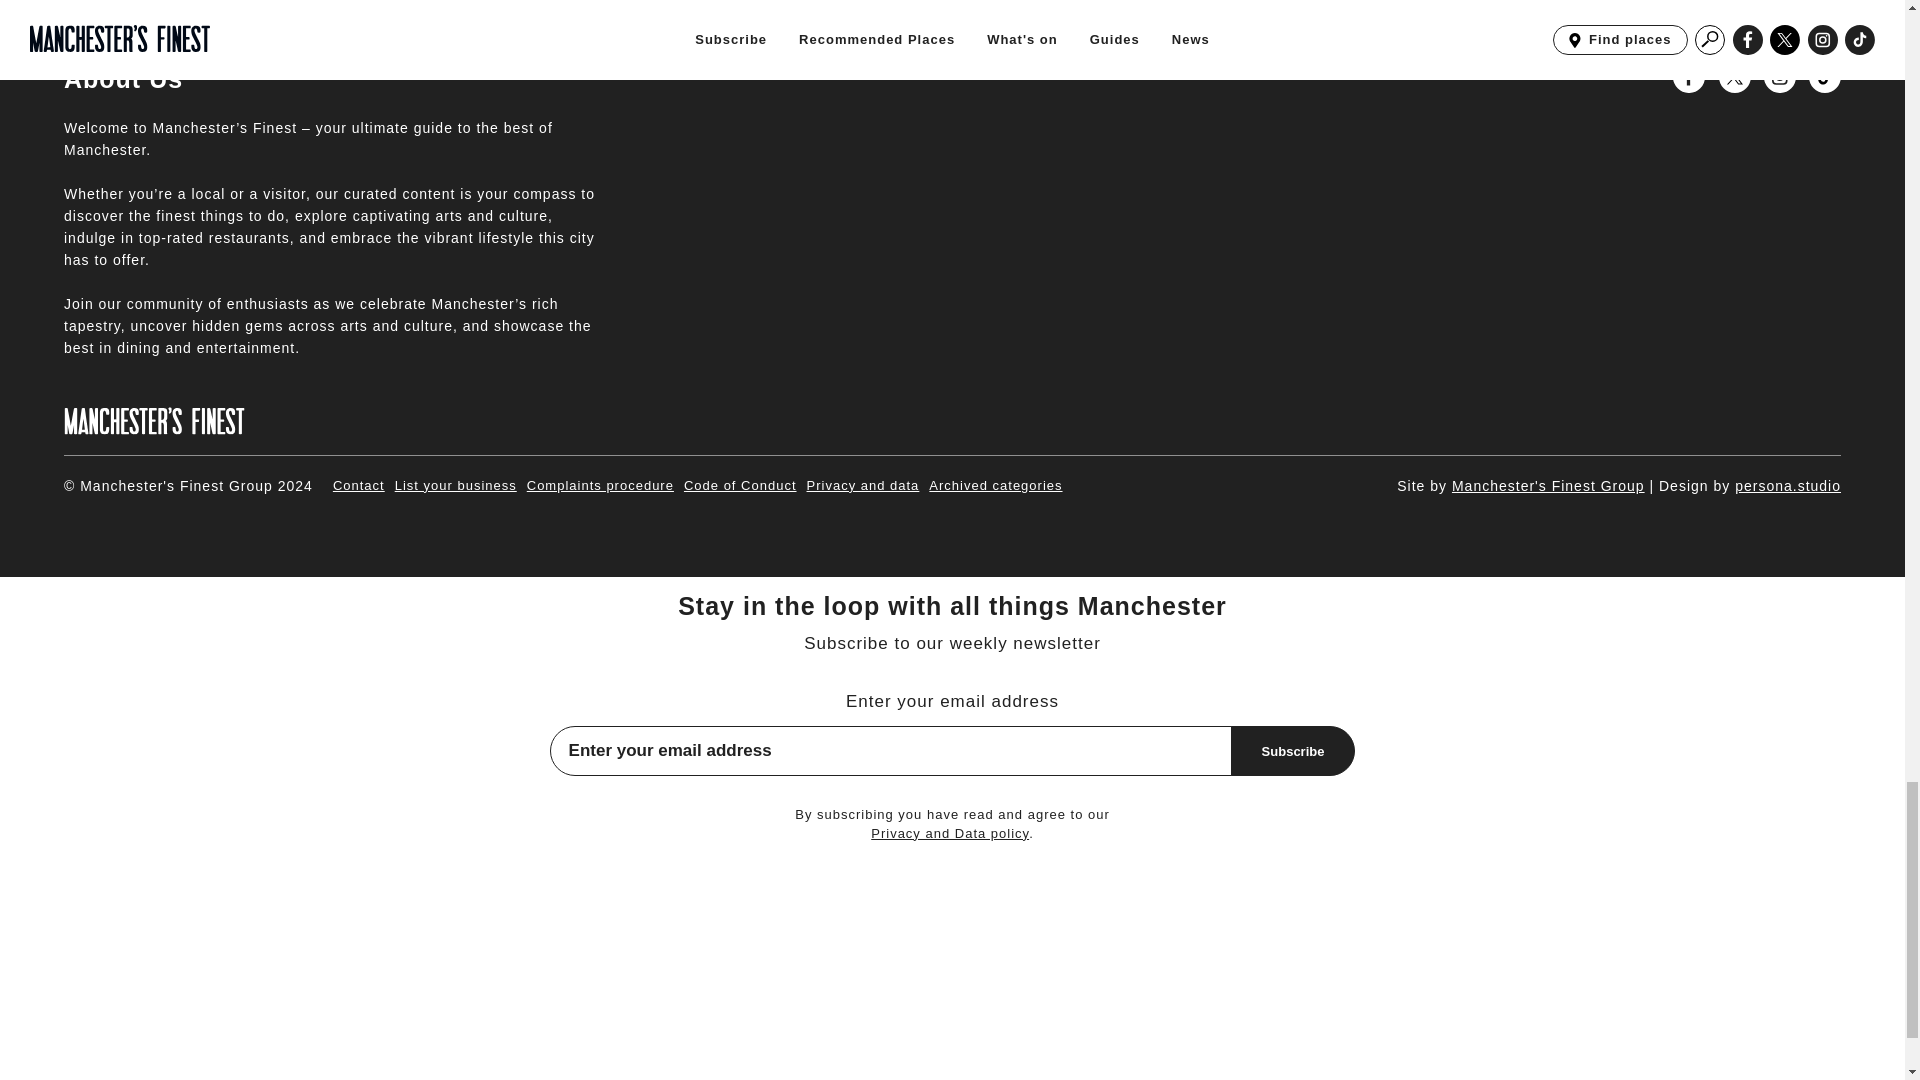 The image size is (1920, 1080). What do you see at coordinates (1688, 76) in the screenshot?
I see `Go to Manchester's Finest Facebook page` at bounding box center [1688, 76].